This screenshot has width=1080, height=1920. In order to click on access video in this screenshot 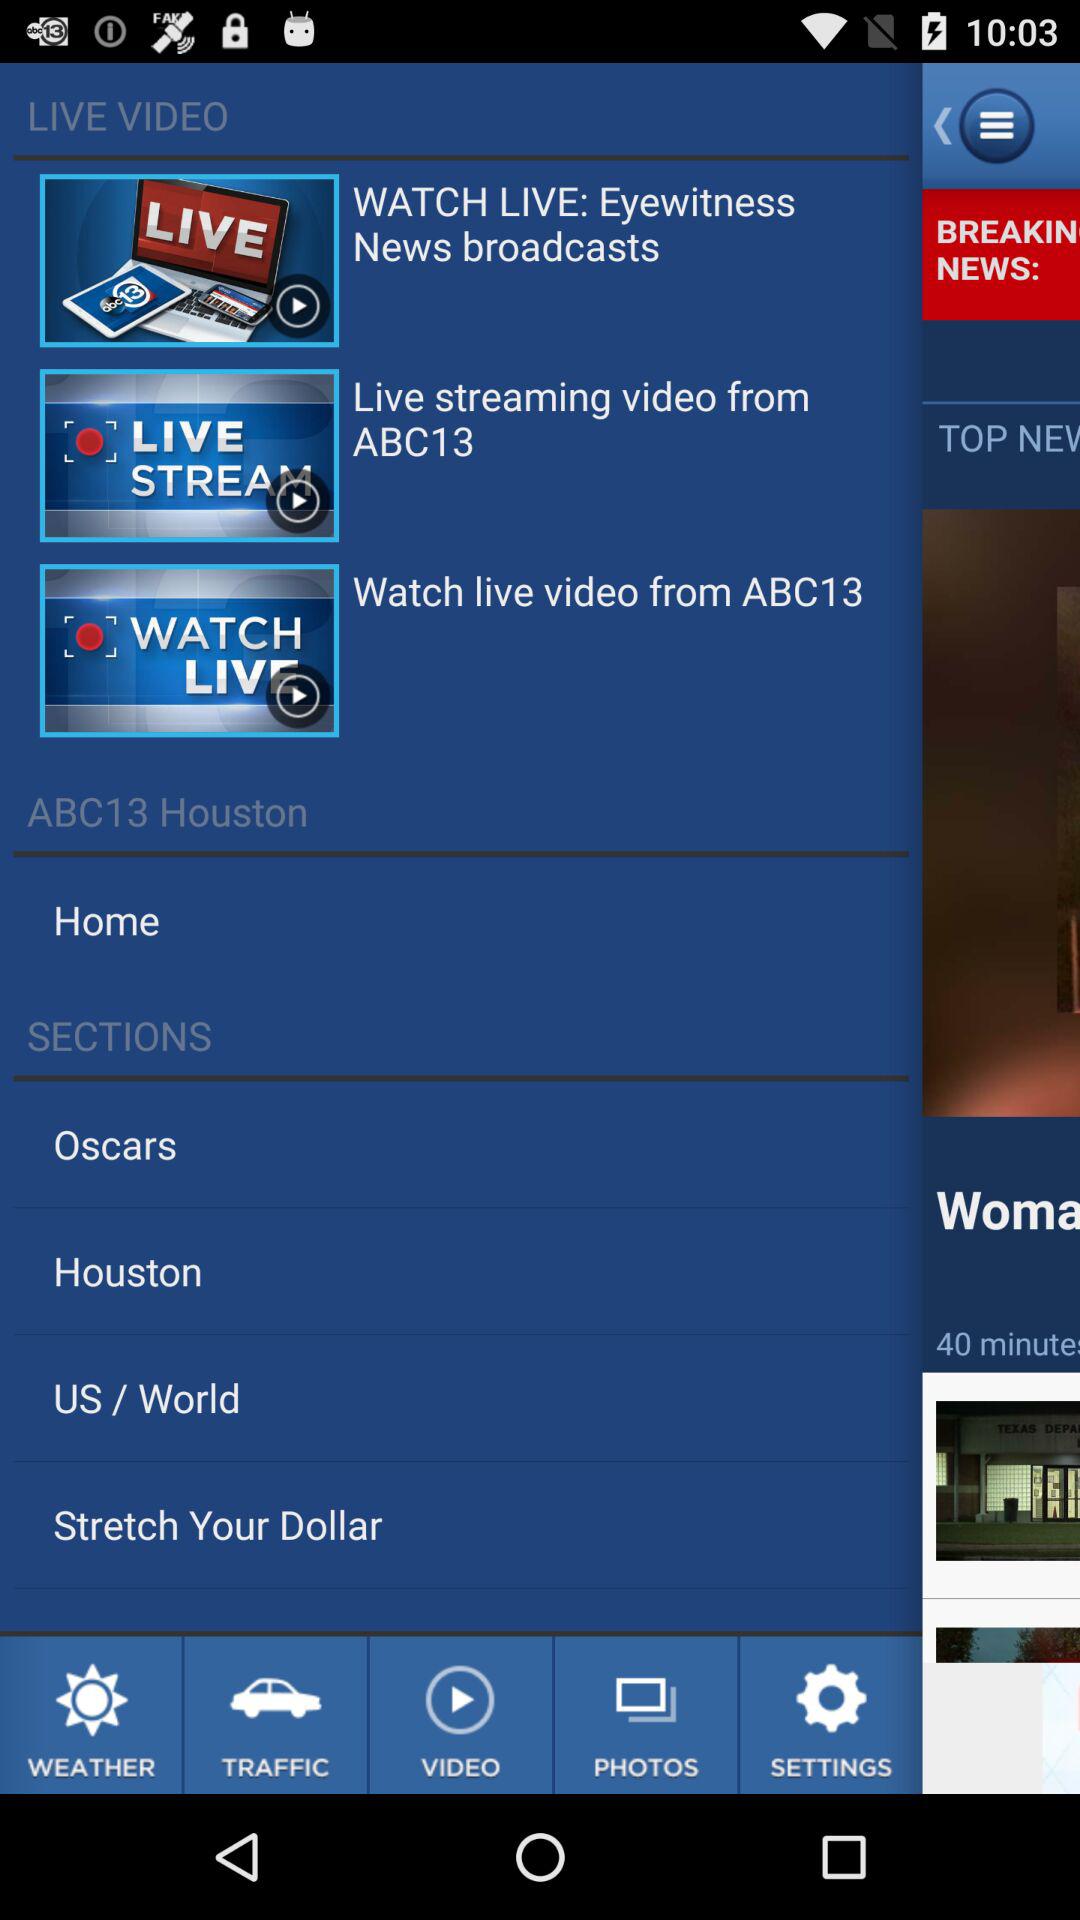, I will do `click(460, 1715)`.